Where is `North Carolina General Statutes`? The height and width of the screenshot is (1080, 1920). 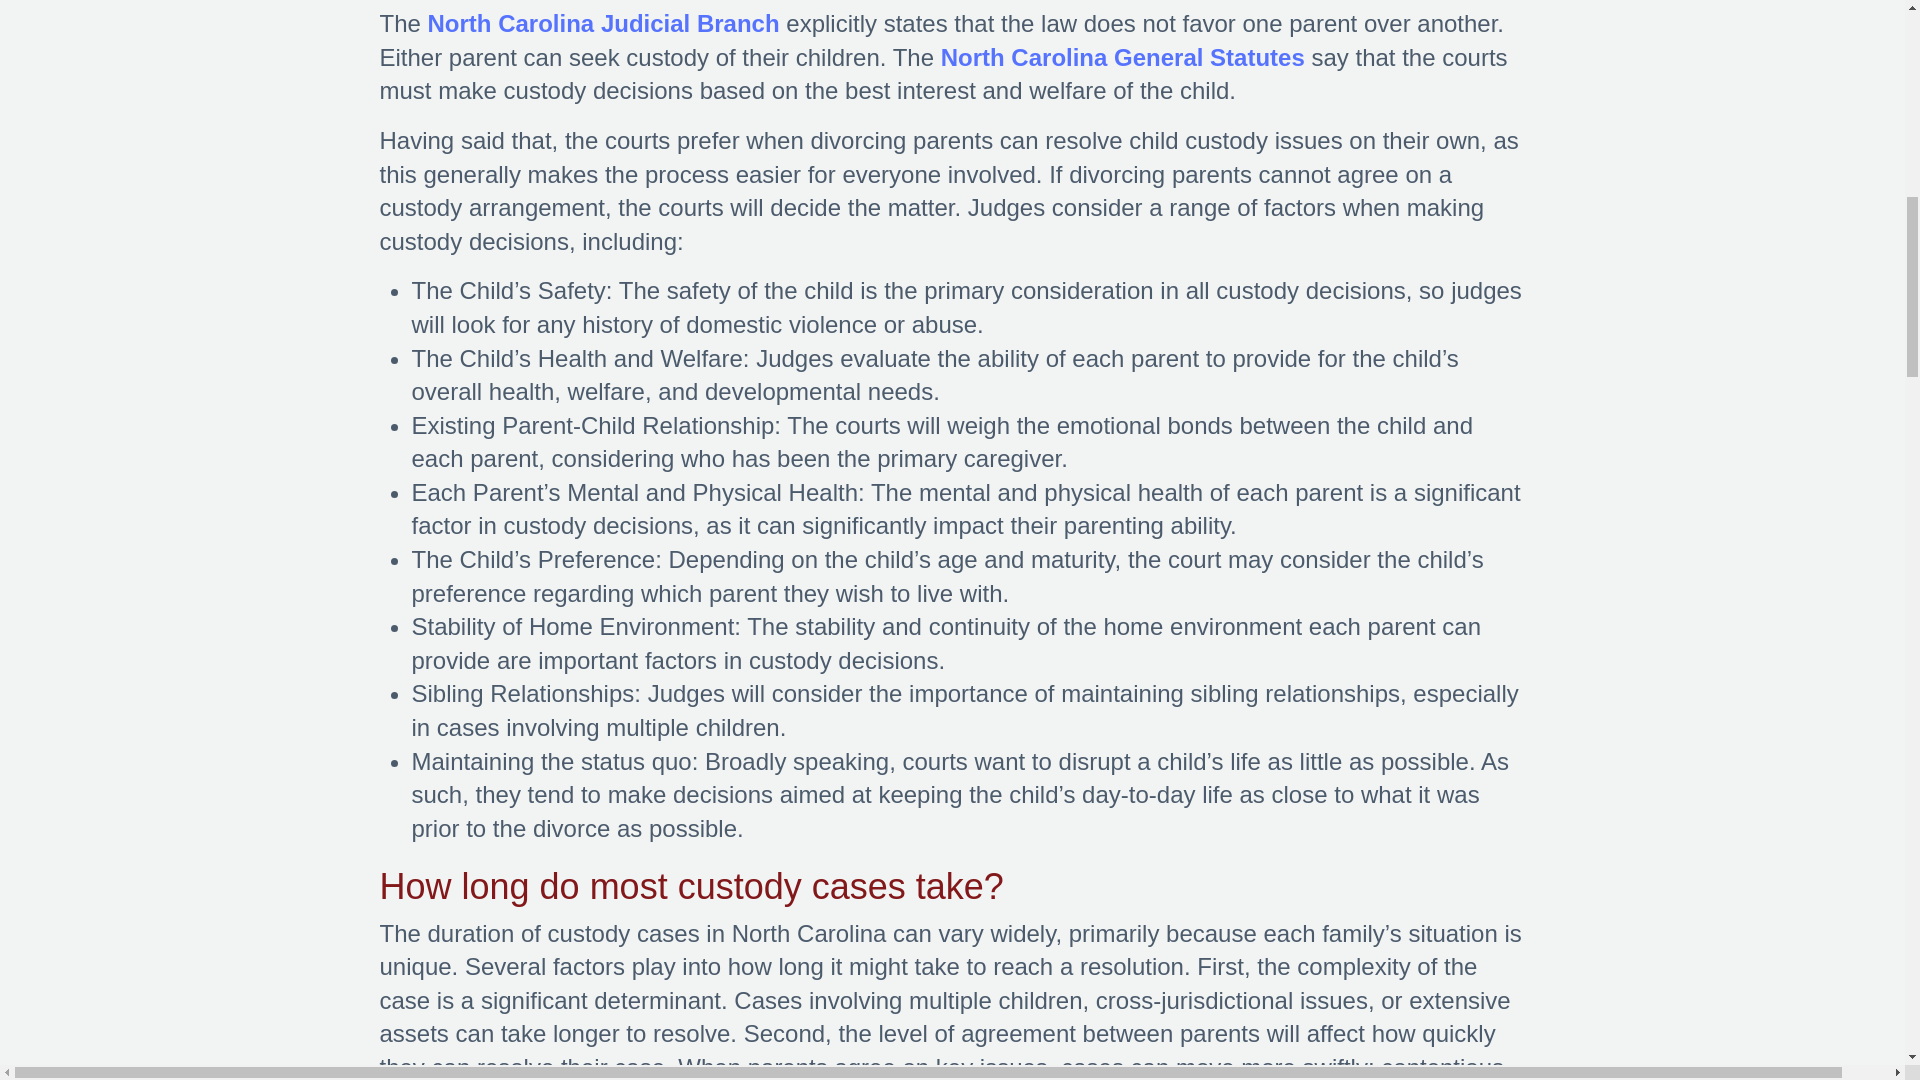 North Carolina General Statutes is located at coordinates (1122, 58).